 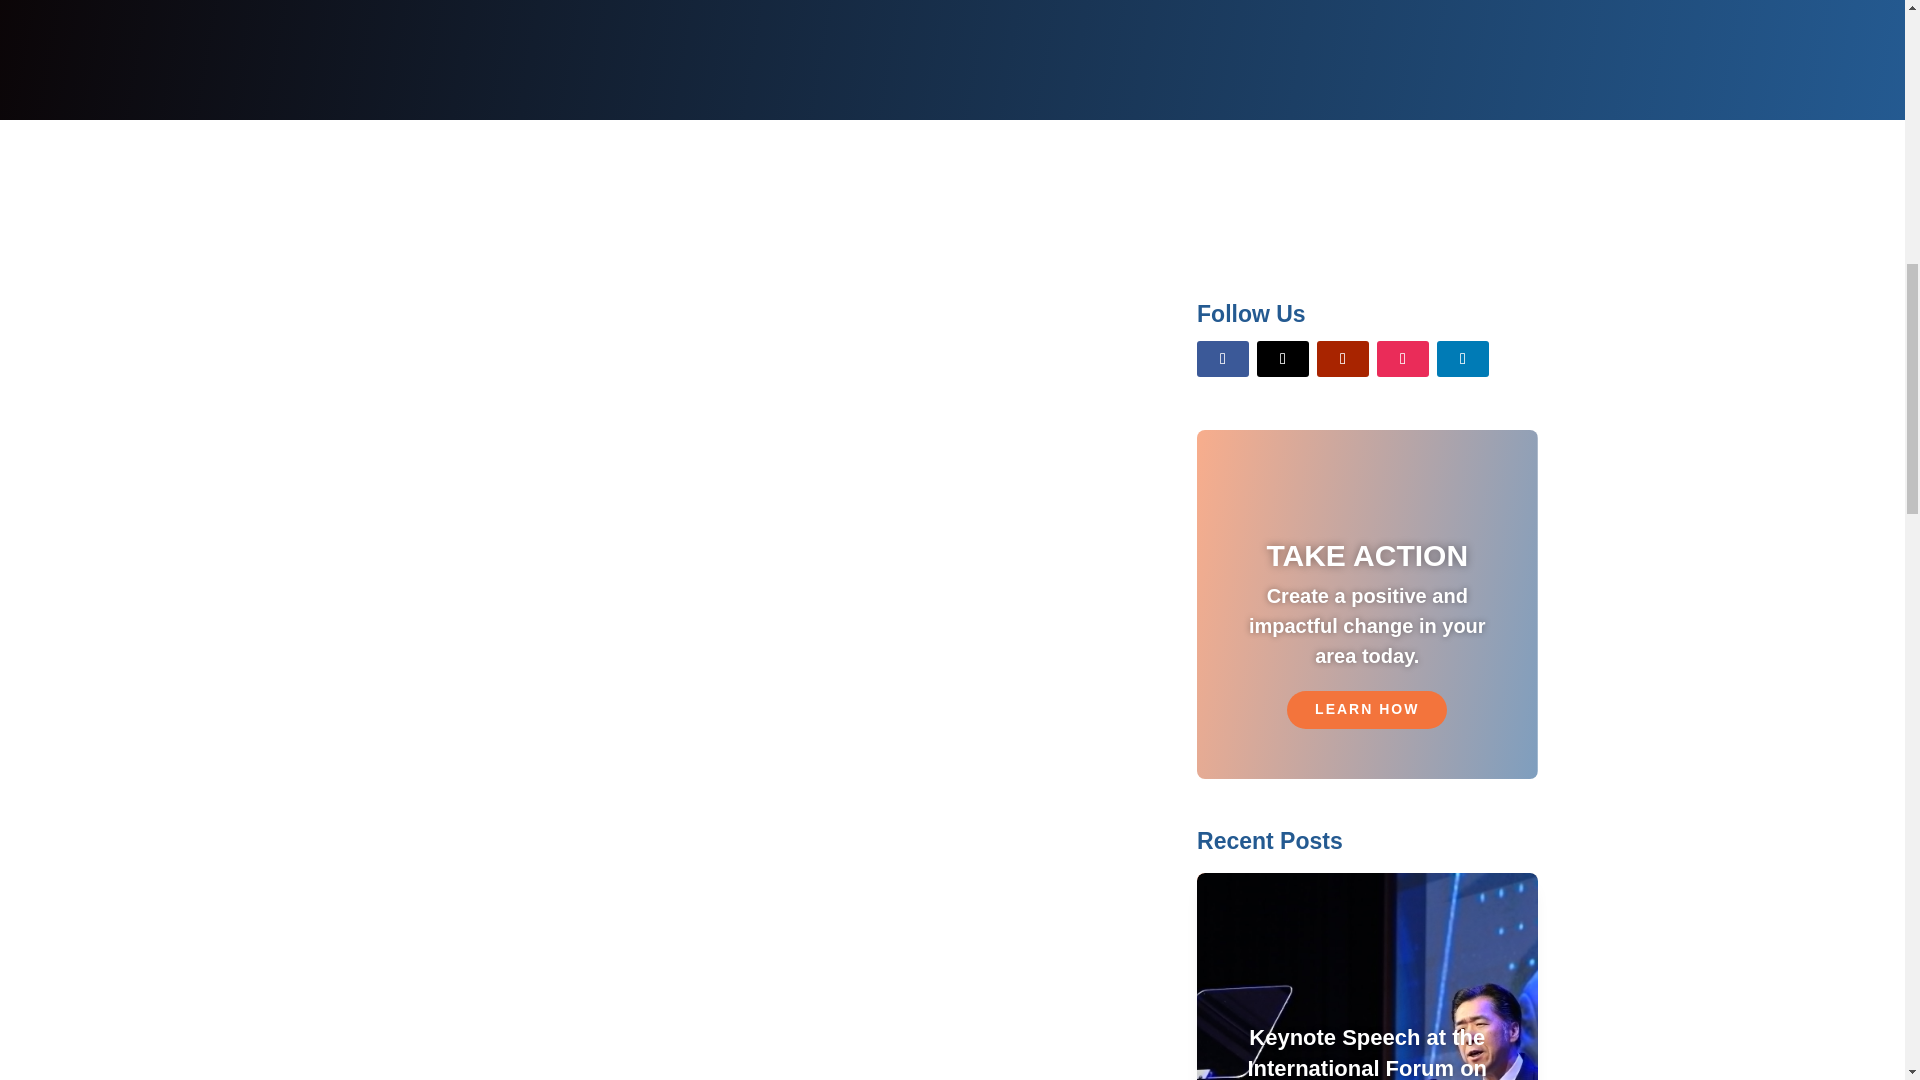 I want to click on Follow on Instagram, so click(x=1402, y=358).